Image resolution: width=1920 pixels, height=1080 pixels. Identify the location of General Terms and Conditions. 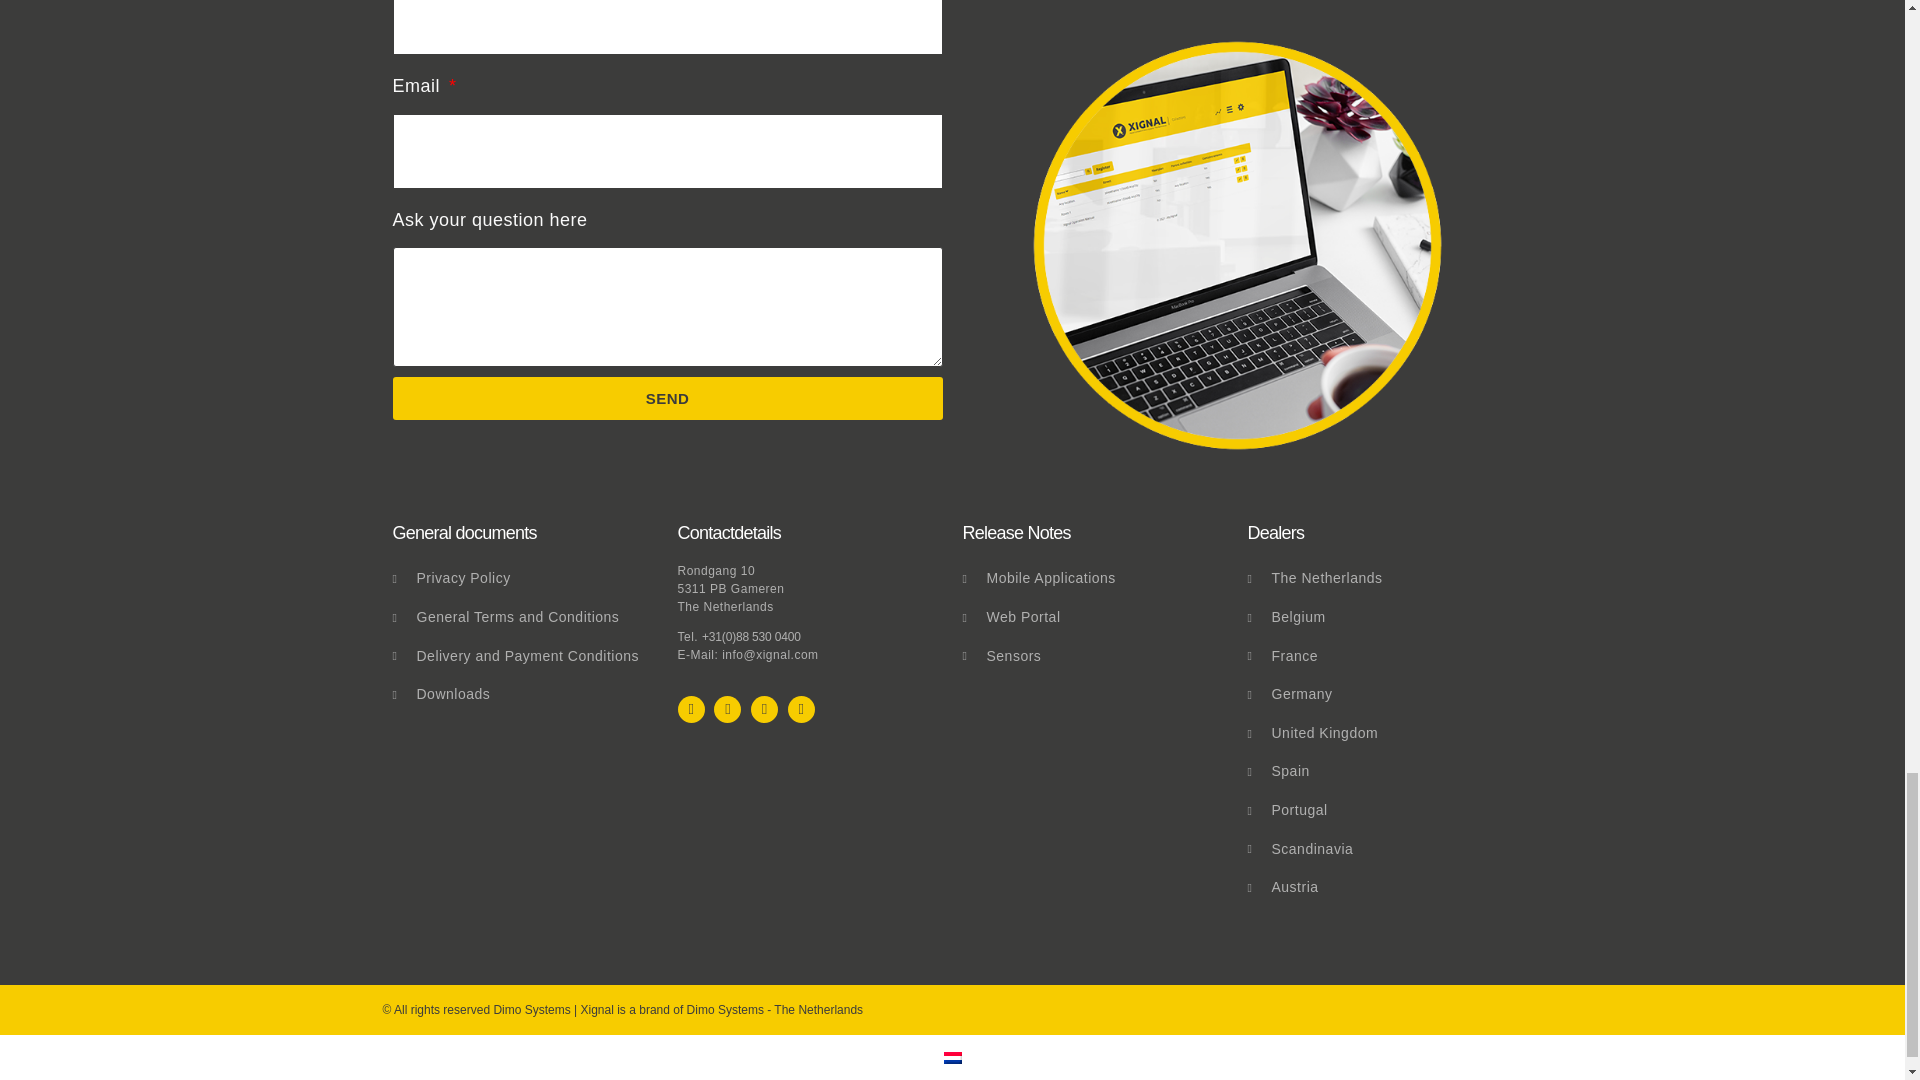
(524, 618).